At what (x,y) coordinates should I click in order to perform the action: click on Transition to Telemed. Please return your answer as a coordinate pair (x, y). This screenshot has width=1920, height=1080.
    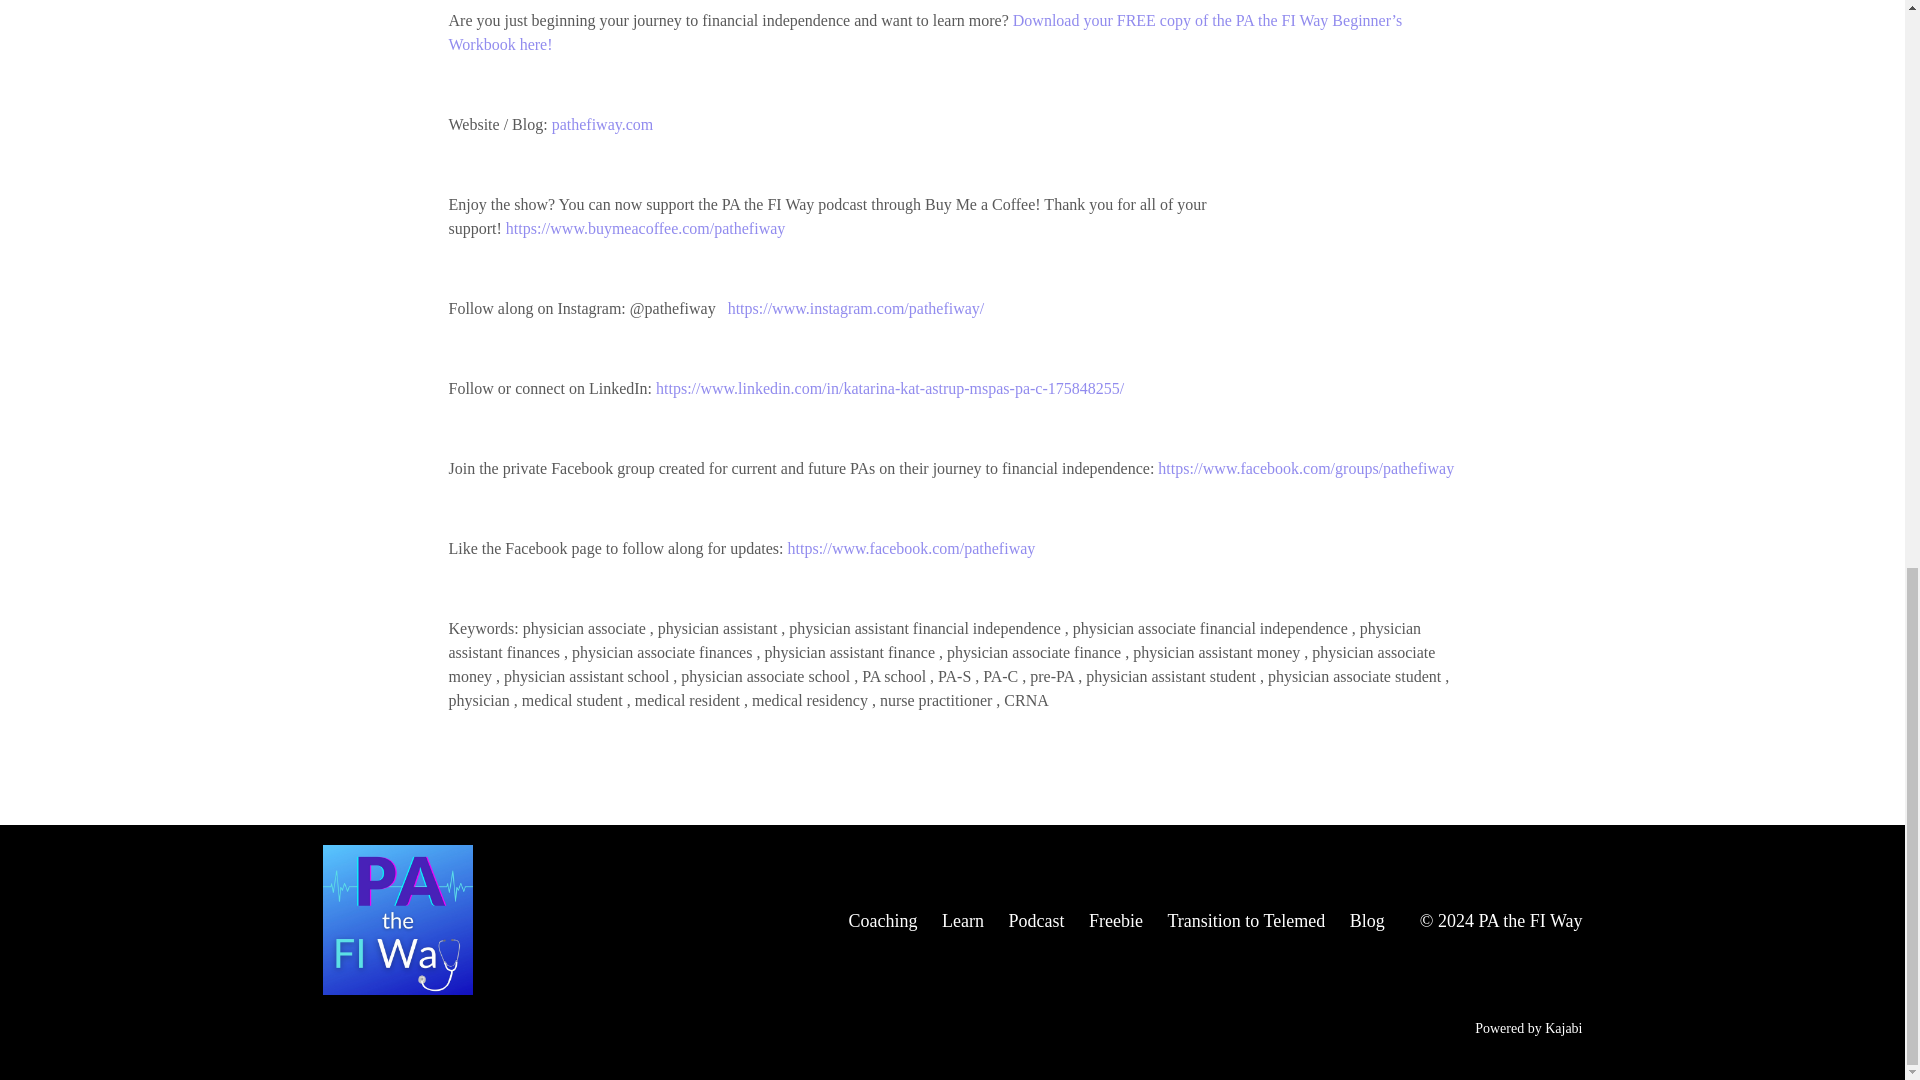
    Looking at the image, I should click on (1246, 920).